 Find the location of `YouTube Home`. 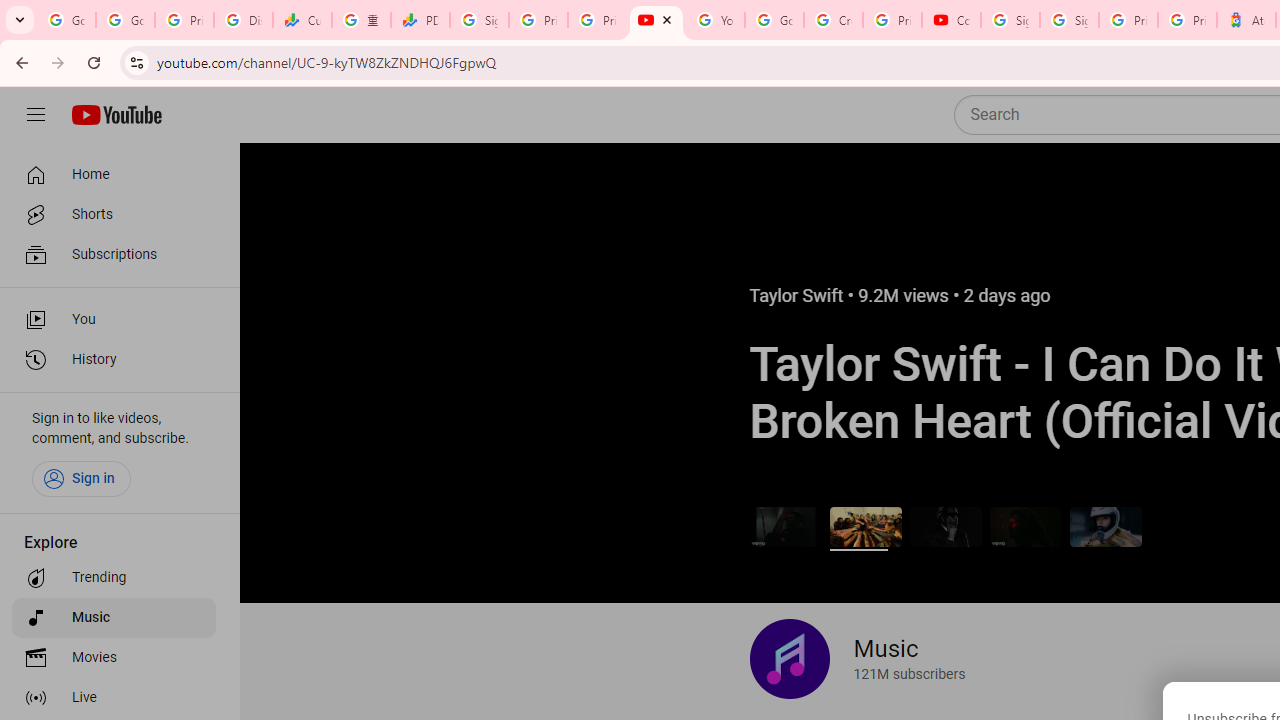

YouTube Home is located at coordinates (116, 115).